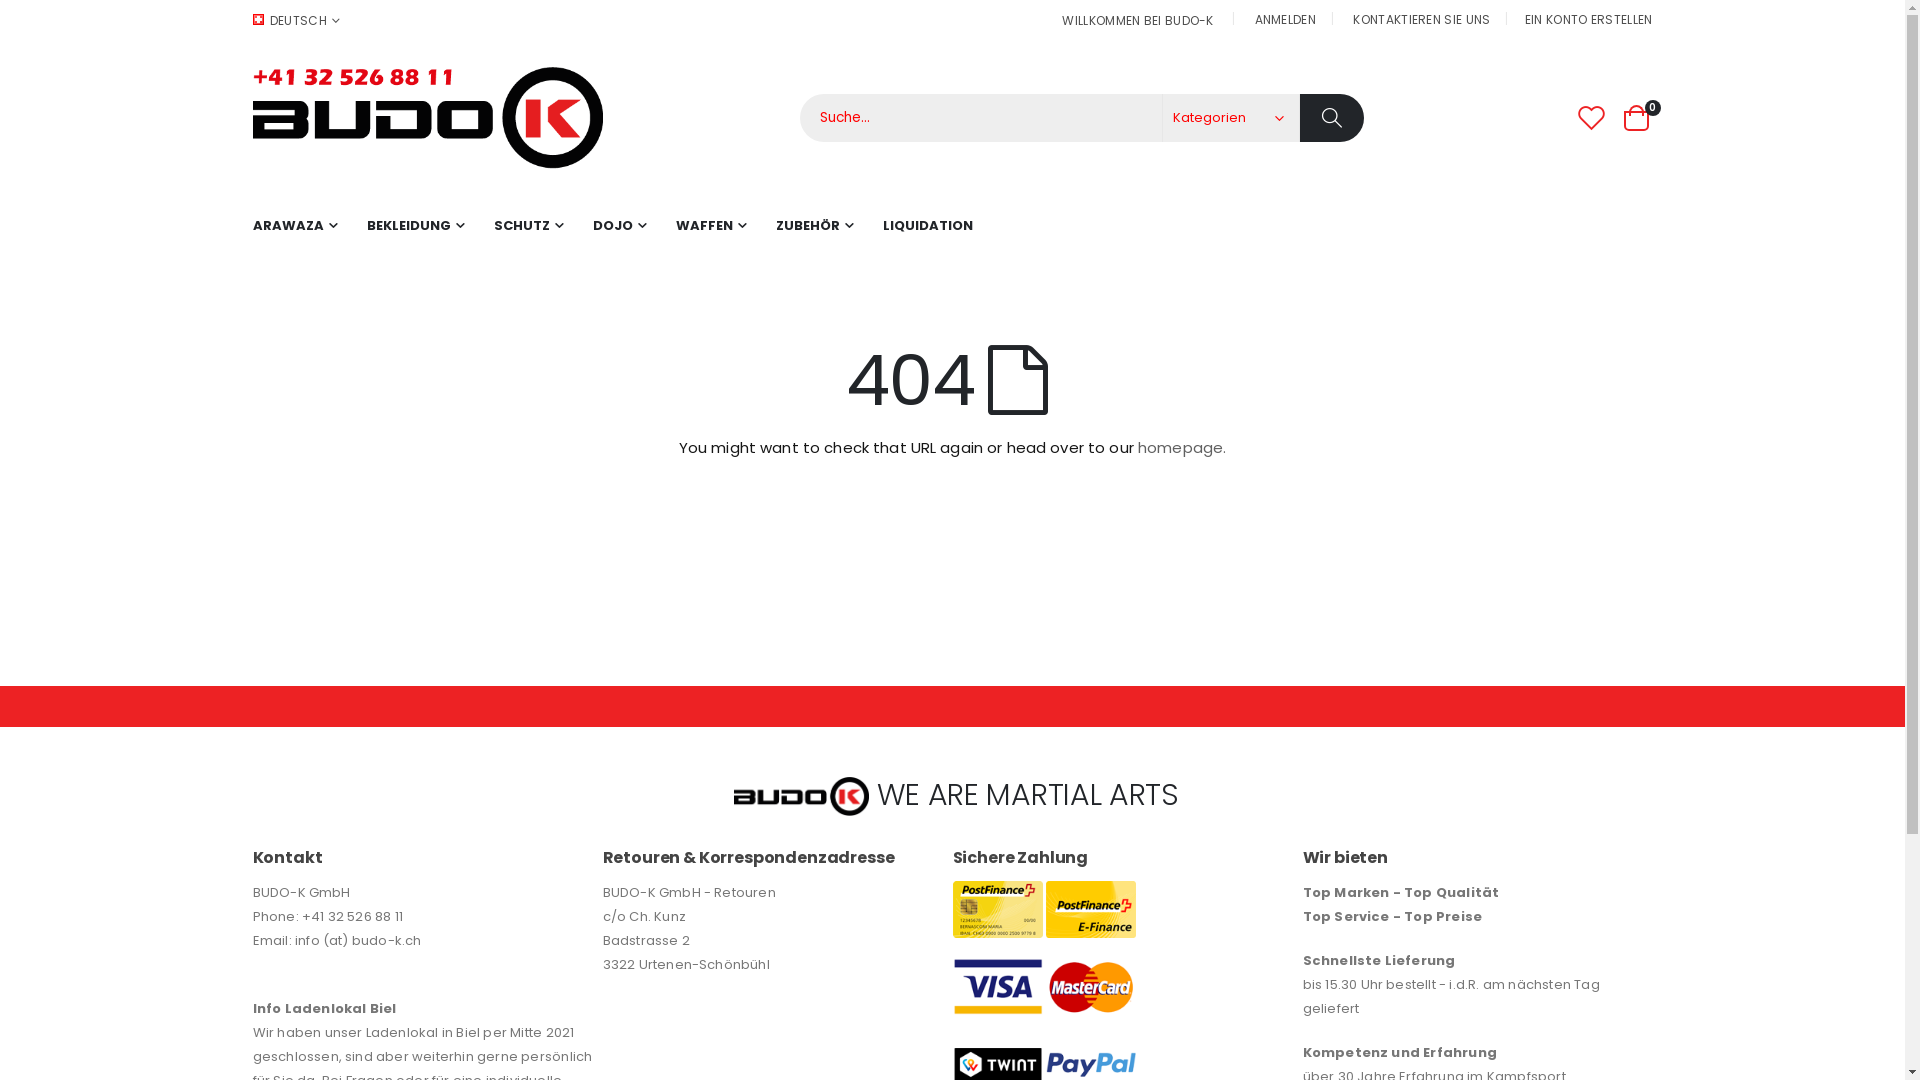 The image size is (1920, 1080). I want to click on WAFFEN, so click(711, 226).